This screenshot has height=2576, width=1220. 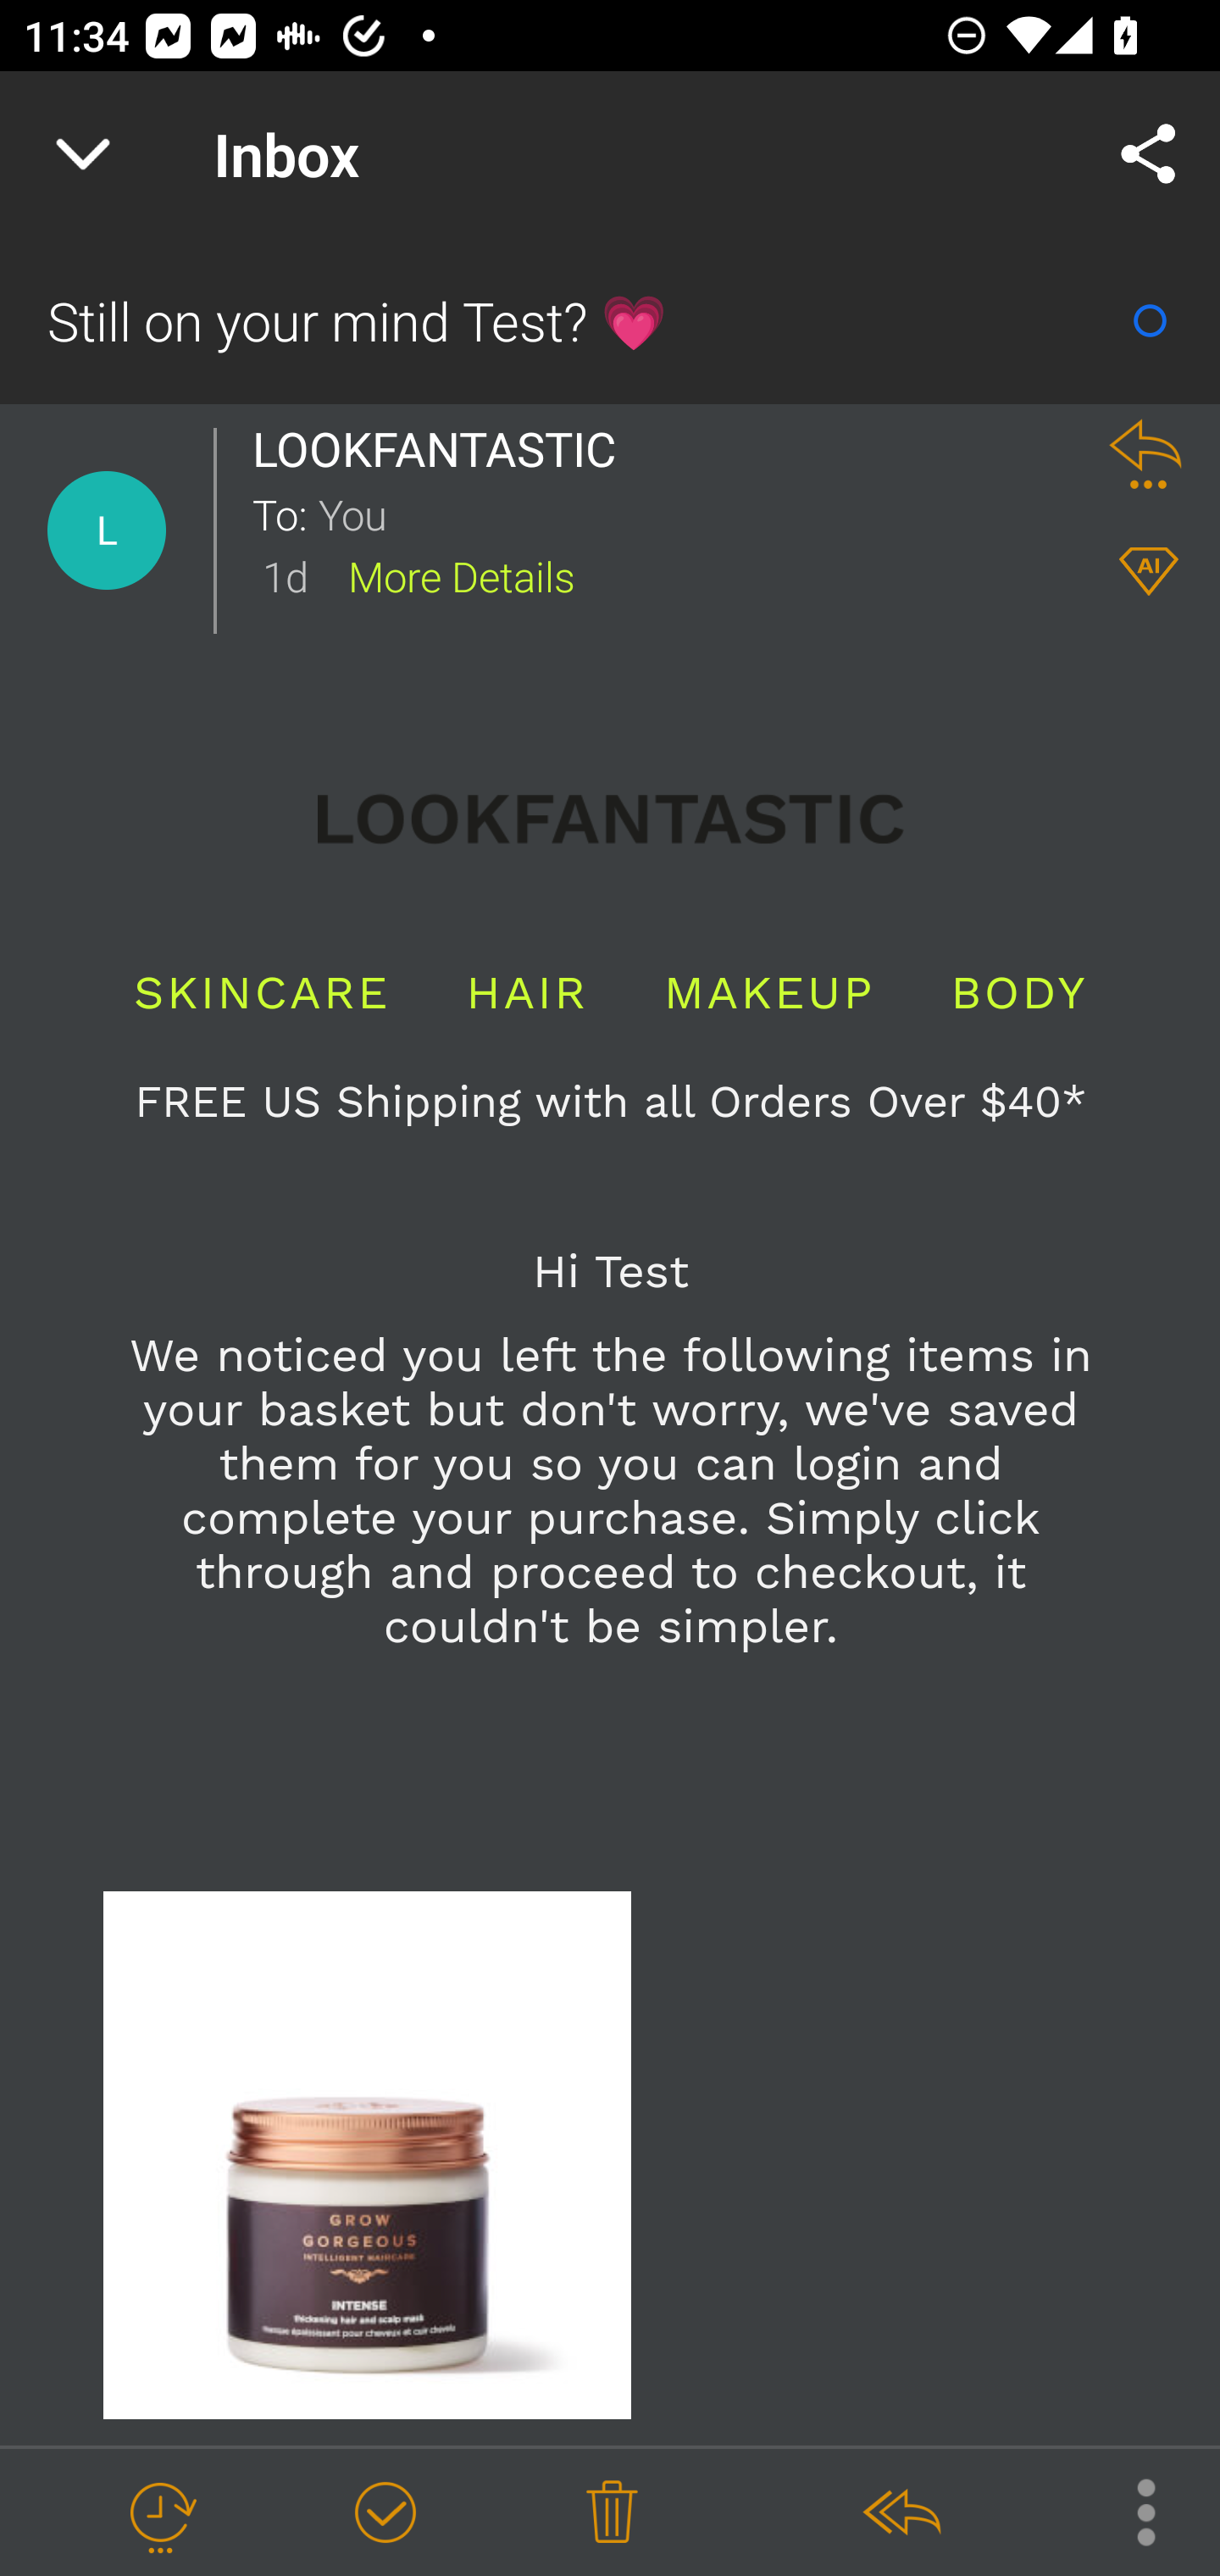 What do you see at coordinates (262, 992) in the screenshot?
I see `  SKINCARE  ` at bounding box center [262, 992].